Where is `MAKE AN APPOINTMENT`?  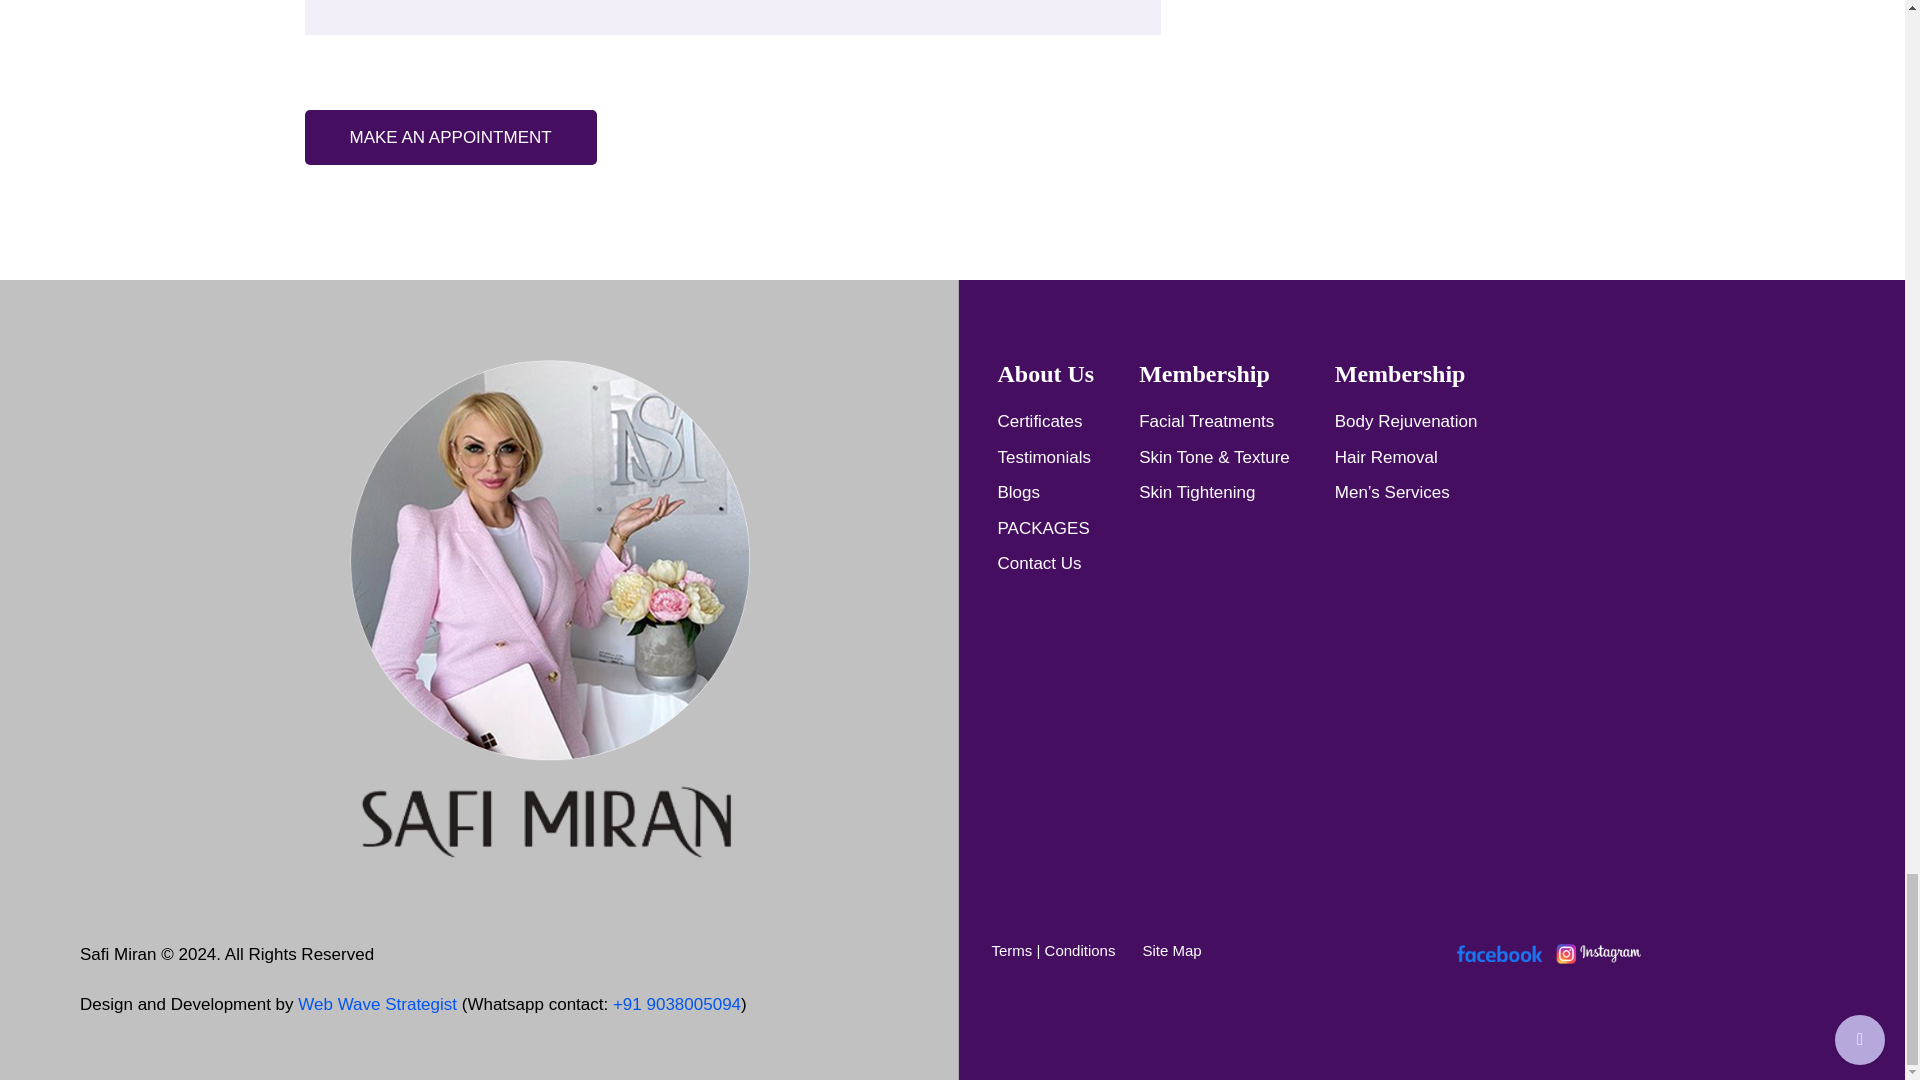
MAKE AN APPOINTMENT is located at coordinates (449, 138).